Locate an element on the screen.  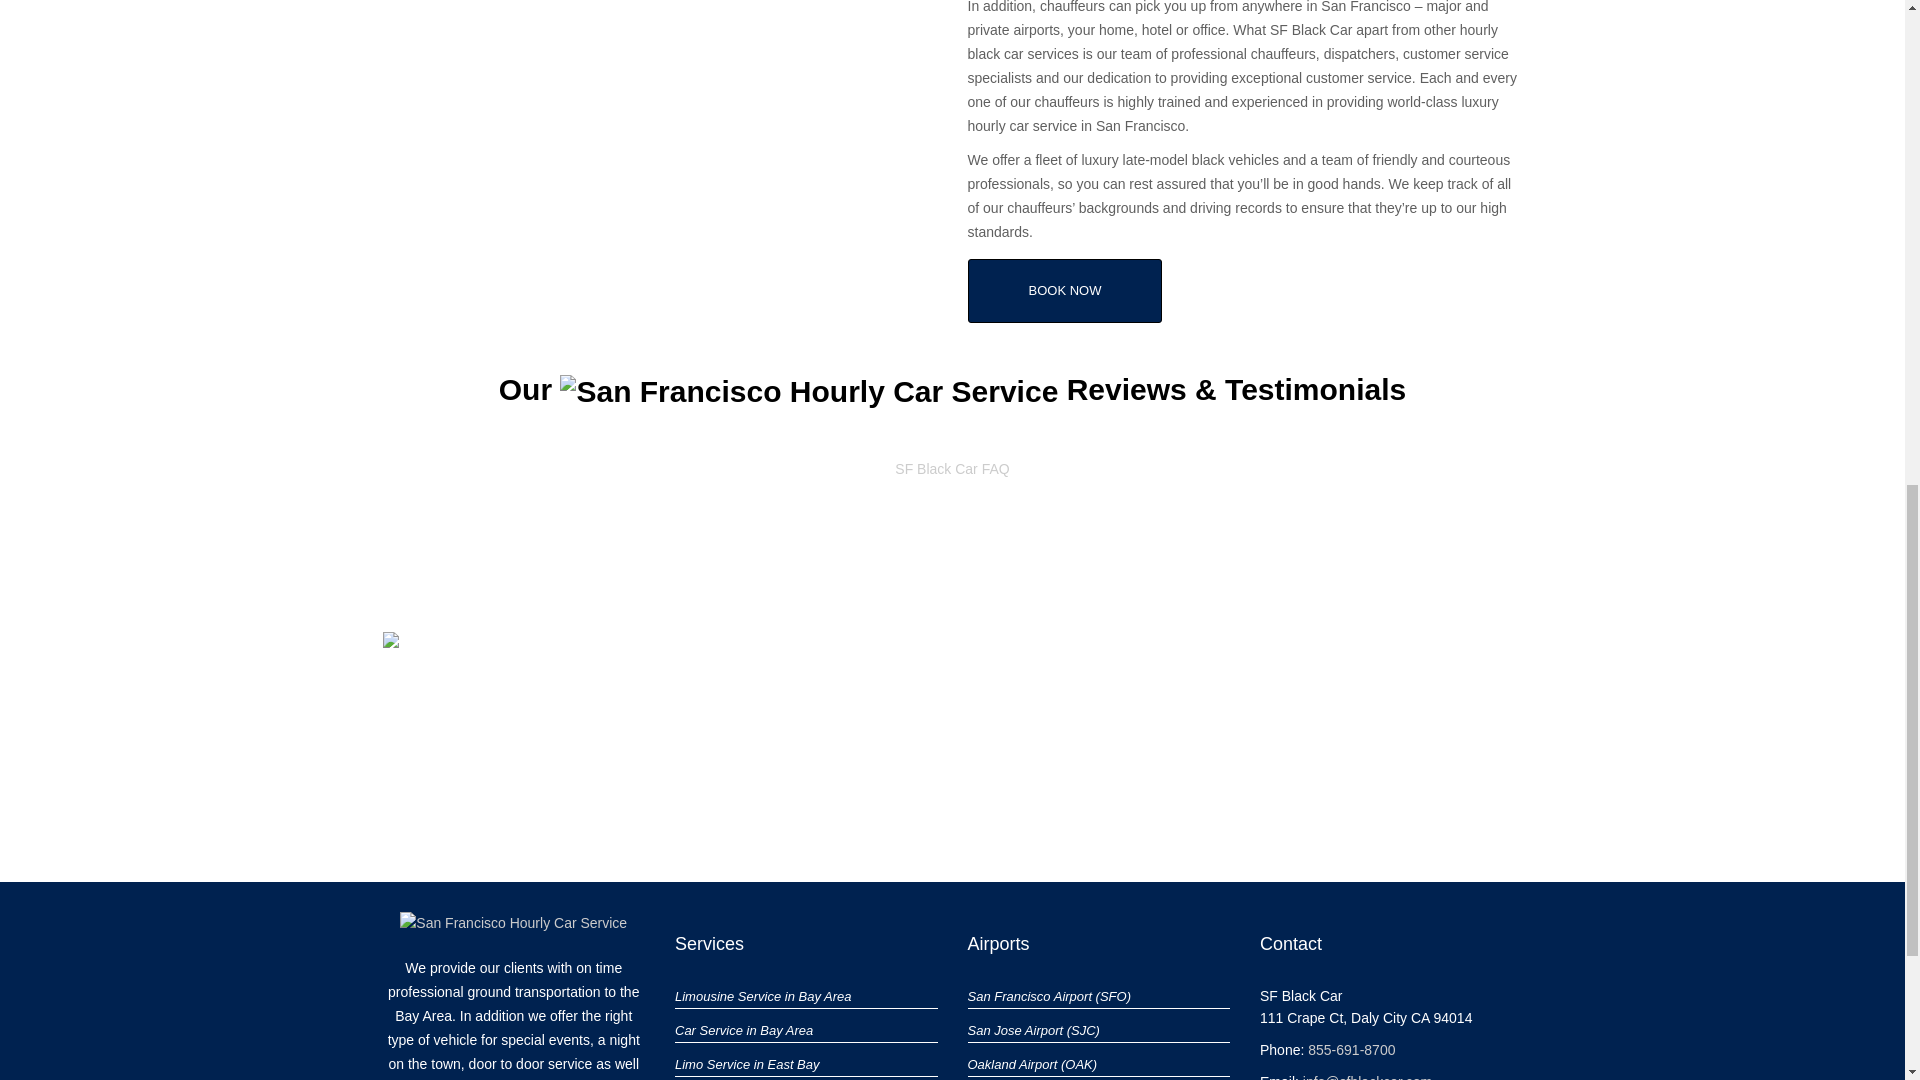
Single Blog Post is located at coordinates (747, 1064).